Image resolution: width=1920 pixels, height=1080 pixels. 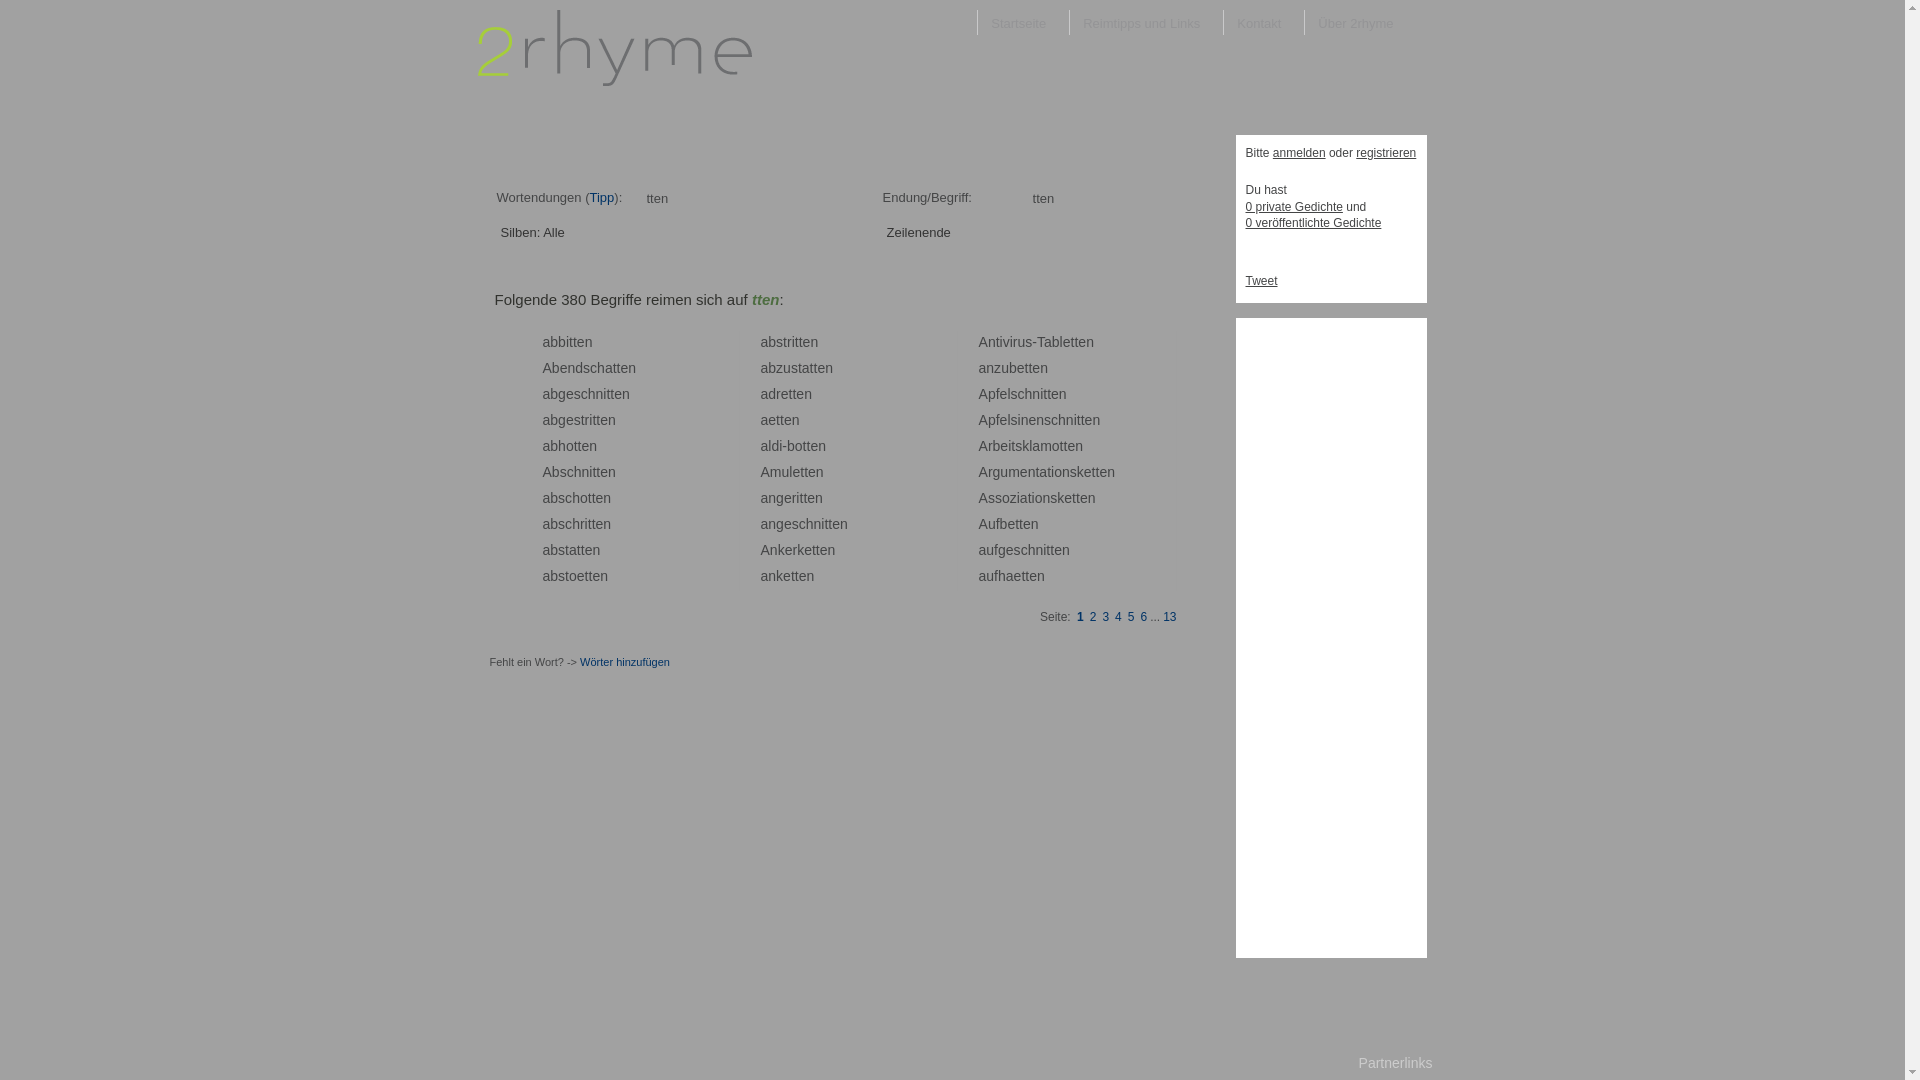 I want to click on e, so click(x=1103, y=472).